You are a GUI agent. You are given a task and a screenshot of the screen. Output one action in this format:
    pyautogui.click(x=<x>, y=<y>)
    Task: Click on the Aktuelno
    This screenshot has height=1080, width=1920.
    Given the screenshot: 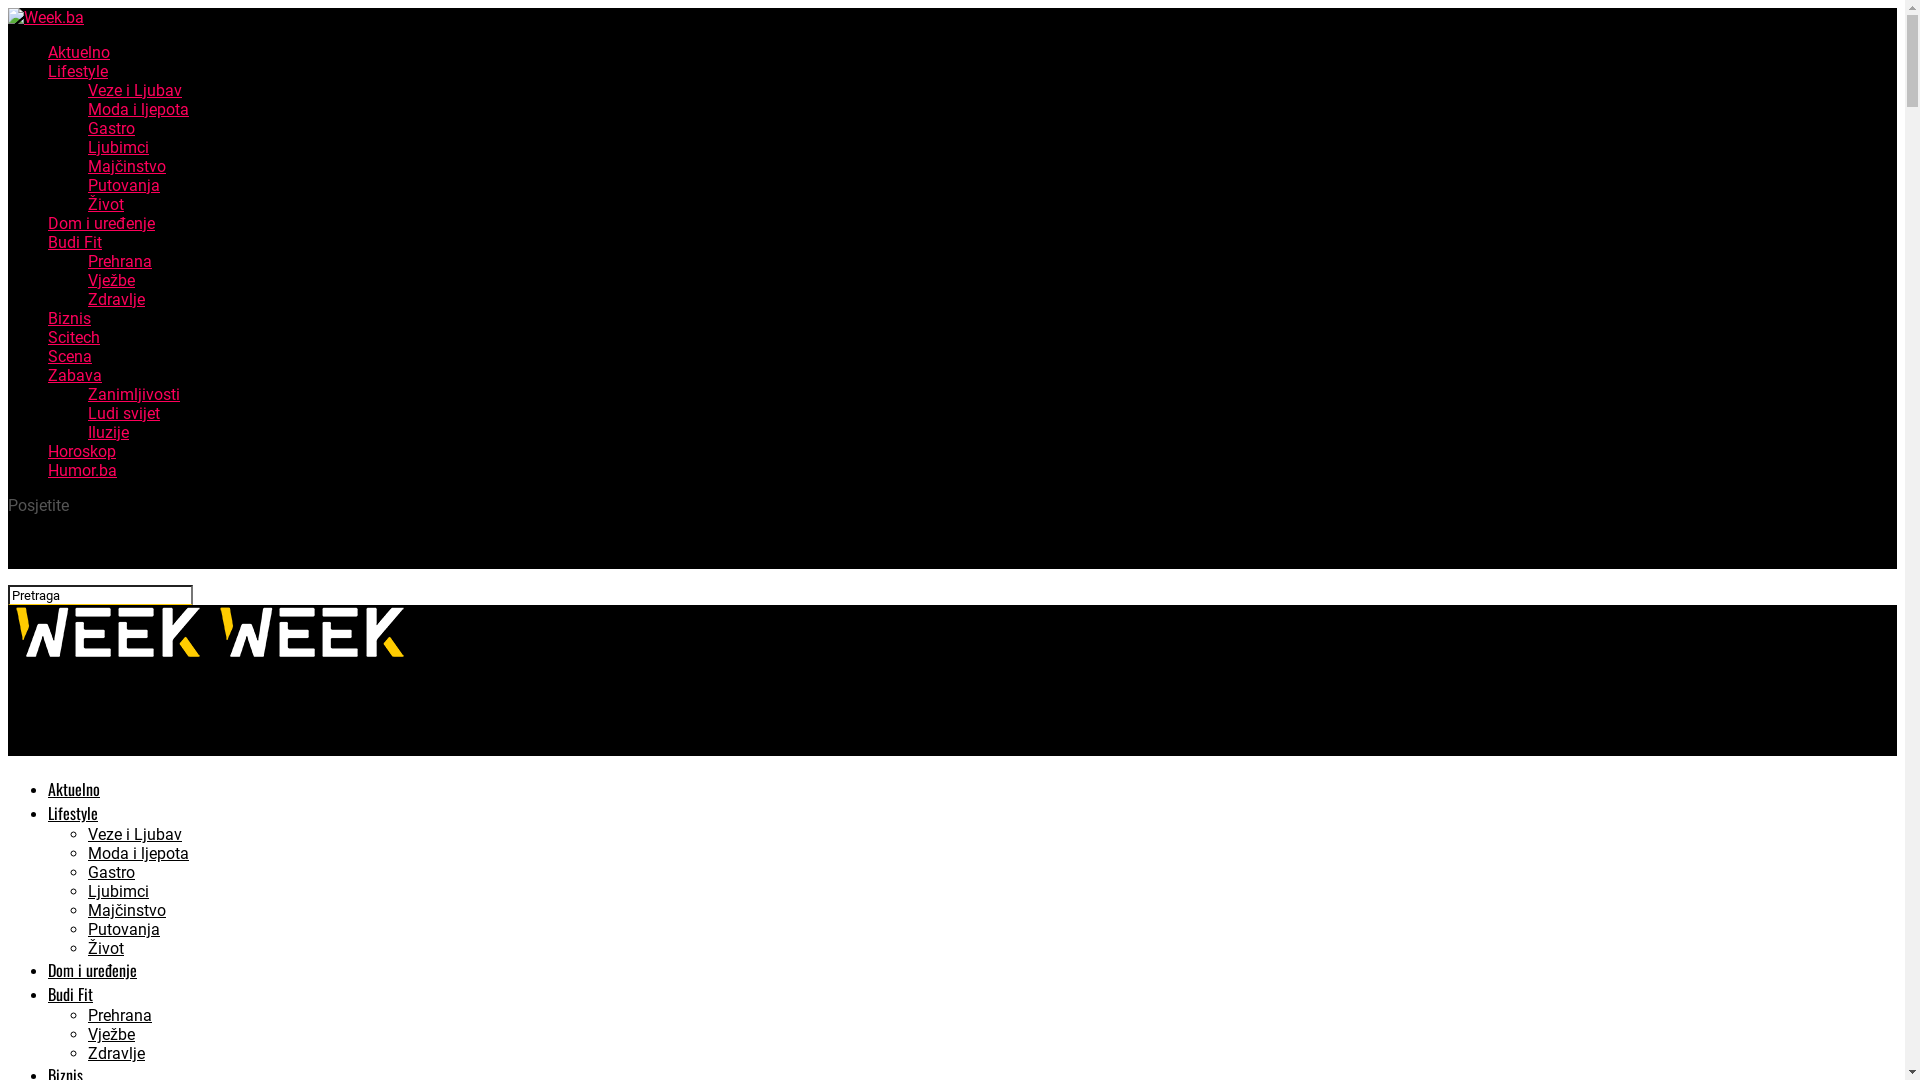 What is the action you would take?
    pyautogui.click(x=74, y=789)
    